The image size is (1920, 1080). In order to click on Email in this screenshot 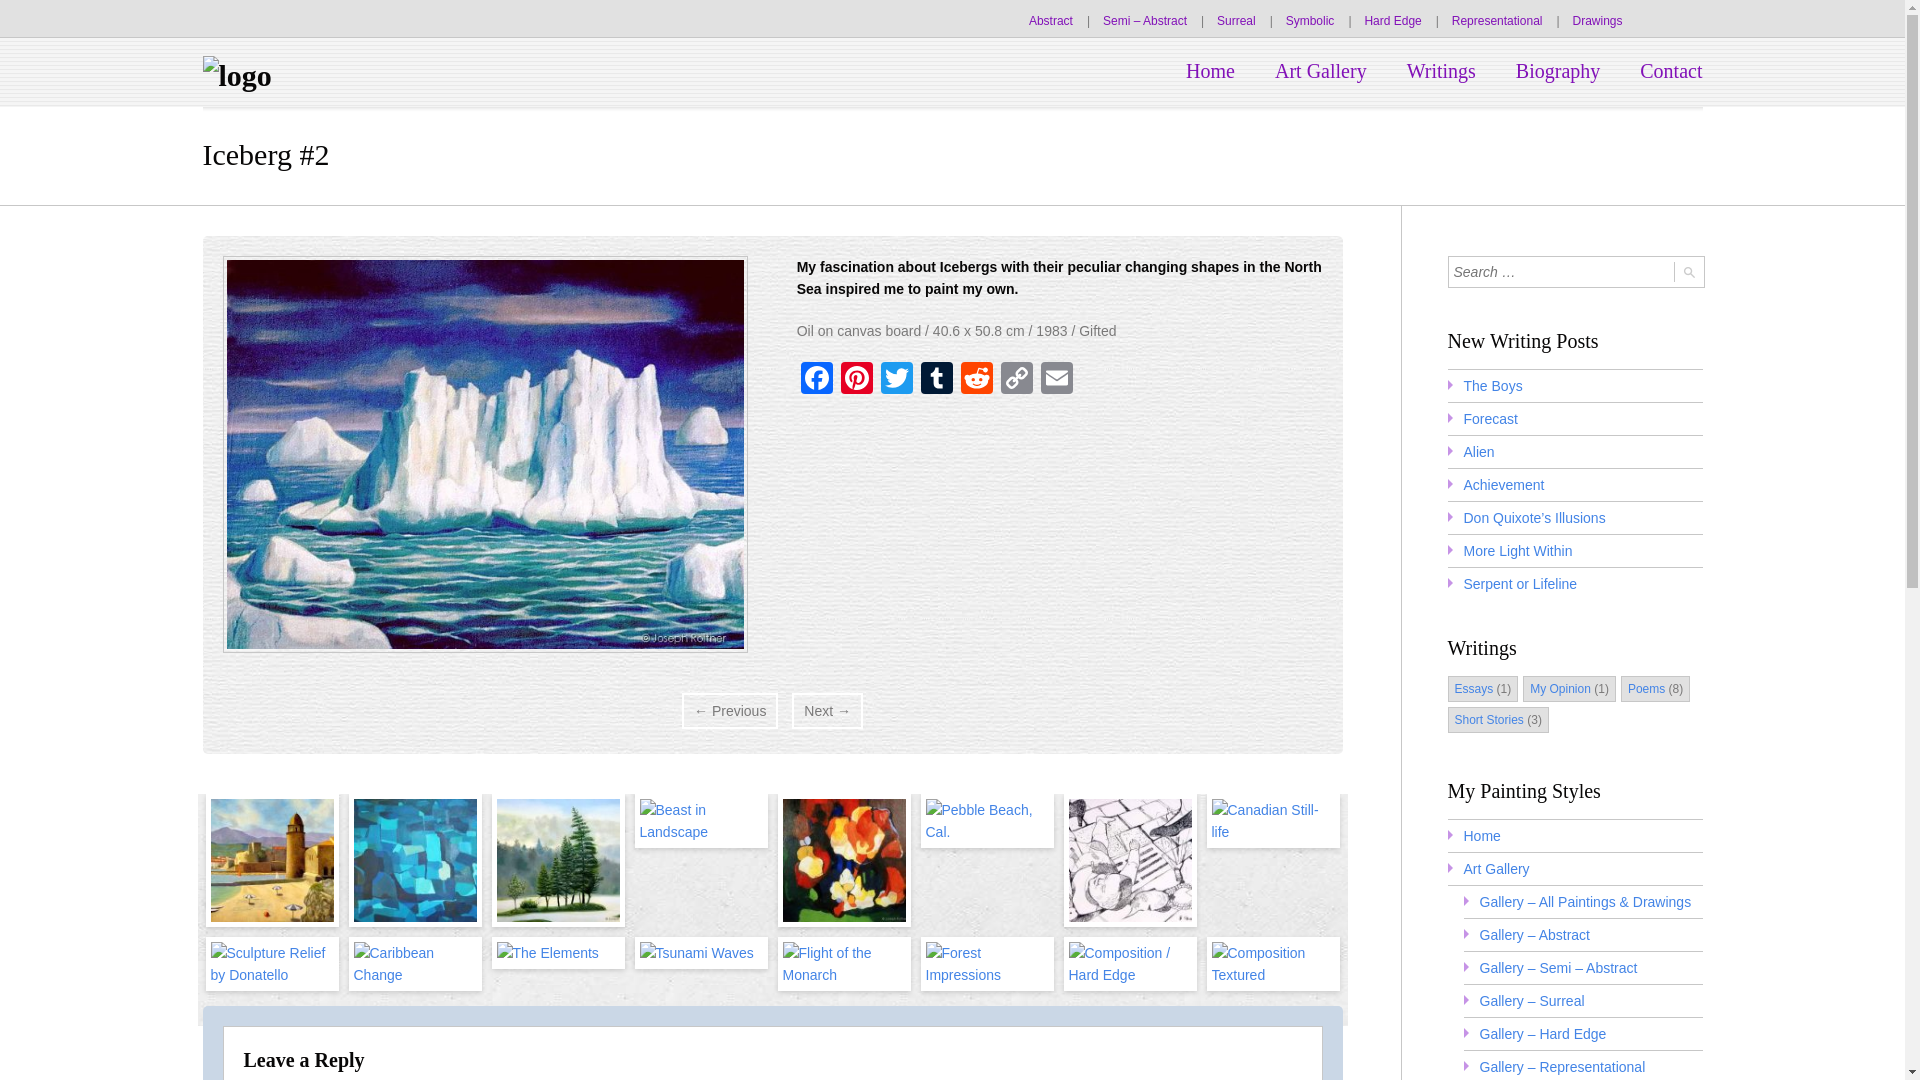, I will do `click(1056, 380)`.